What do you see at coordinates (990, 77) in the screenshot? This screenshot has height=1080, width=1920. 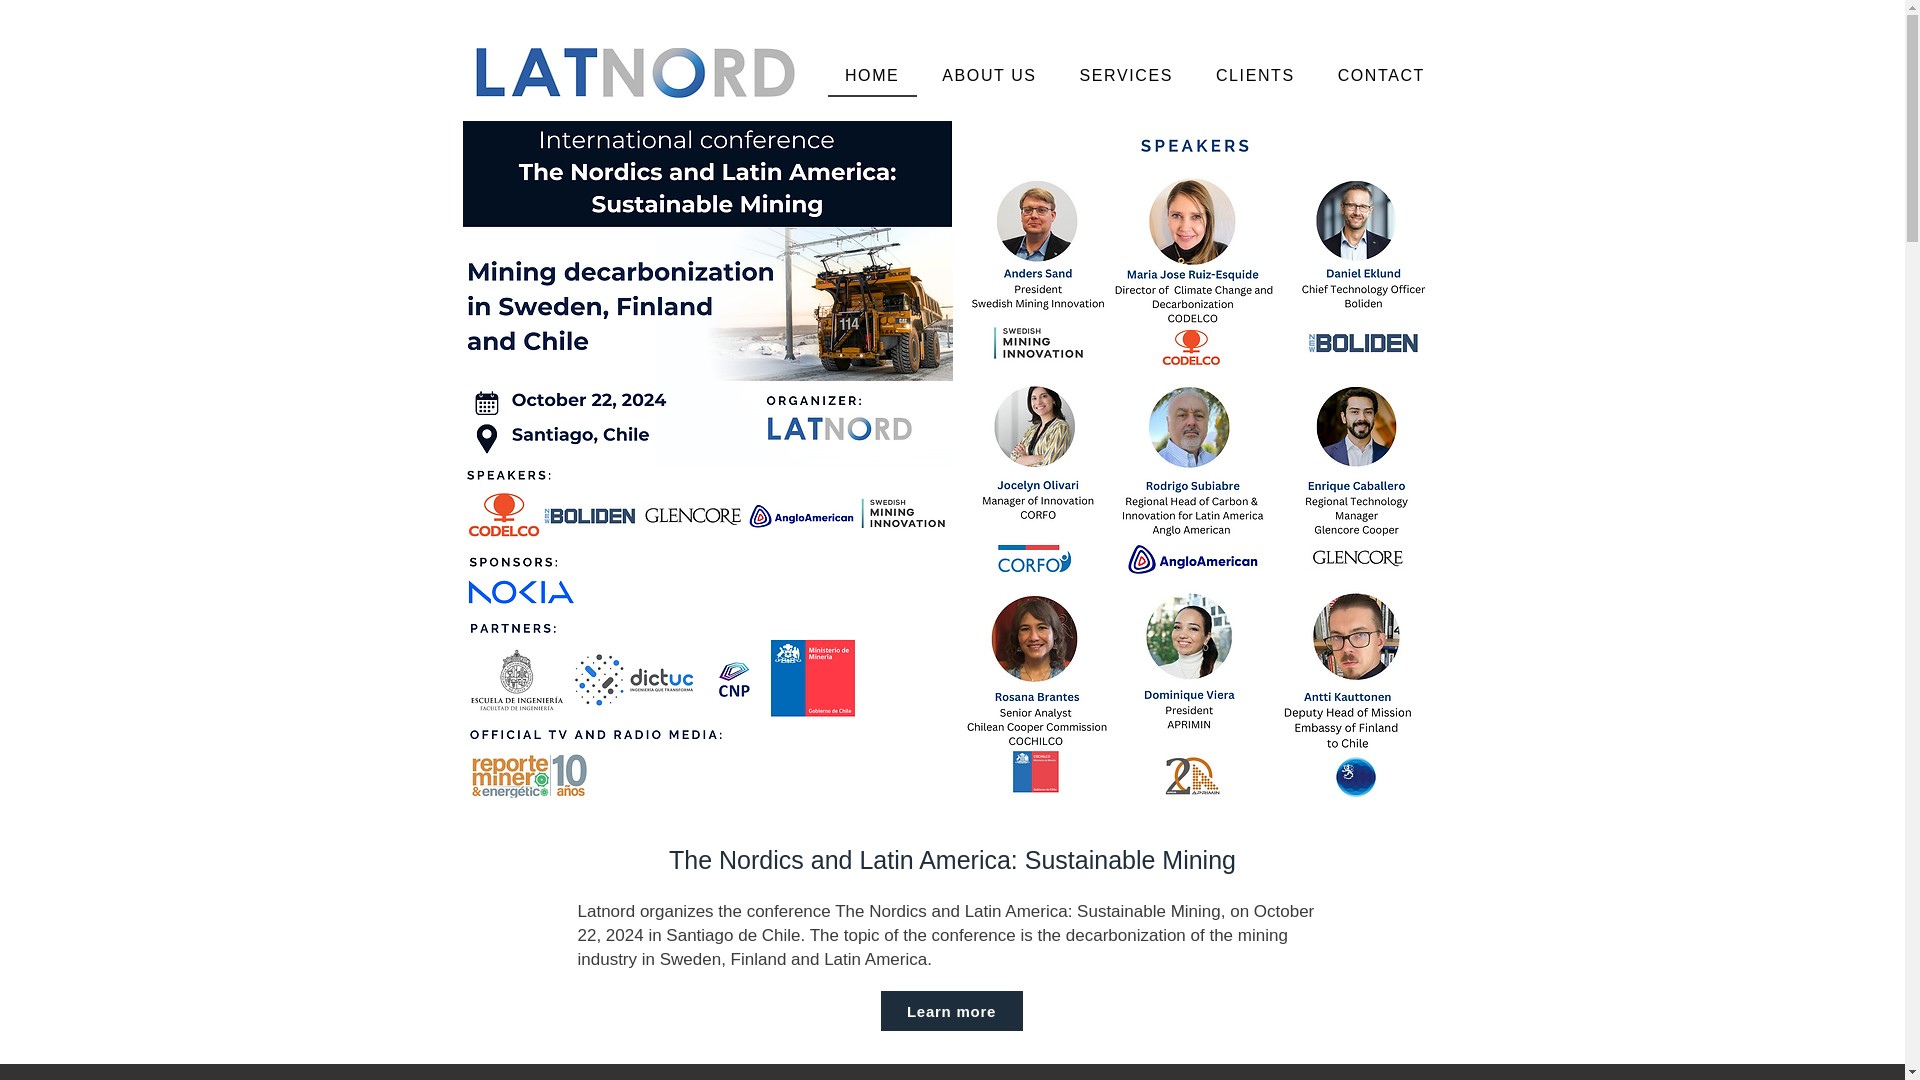 I see `ABOUT US` at bounding box center [990, 77].